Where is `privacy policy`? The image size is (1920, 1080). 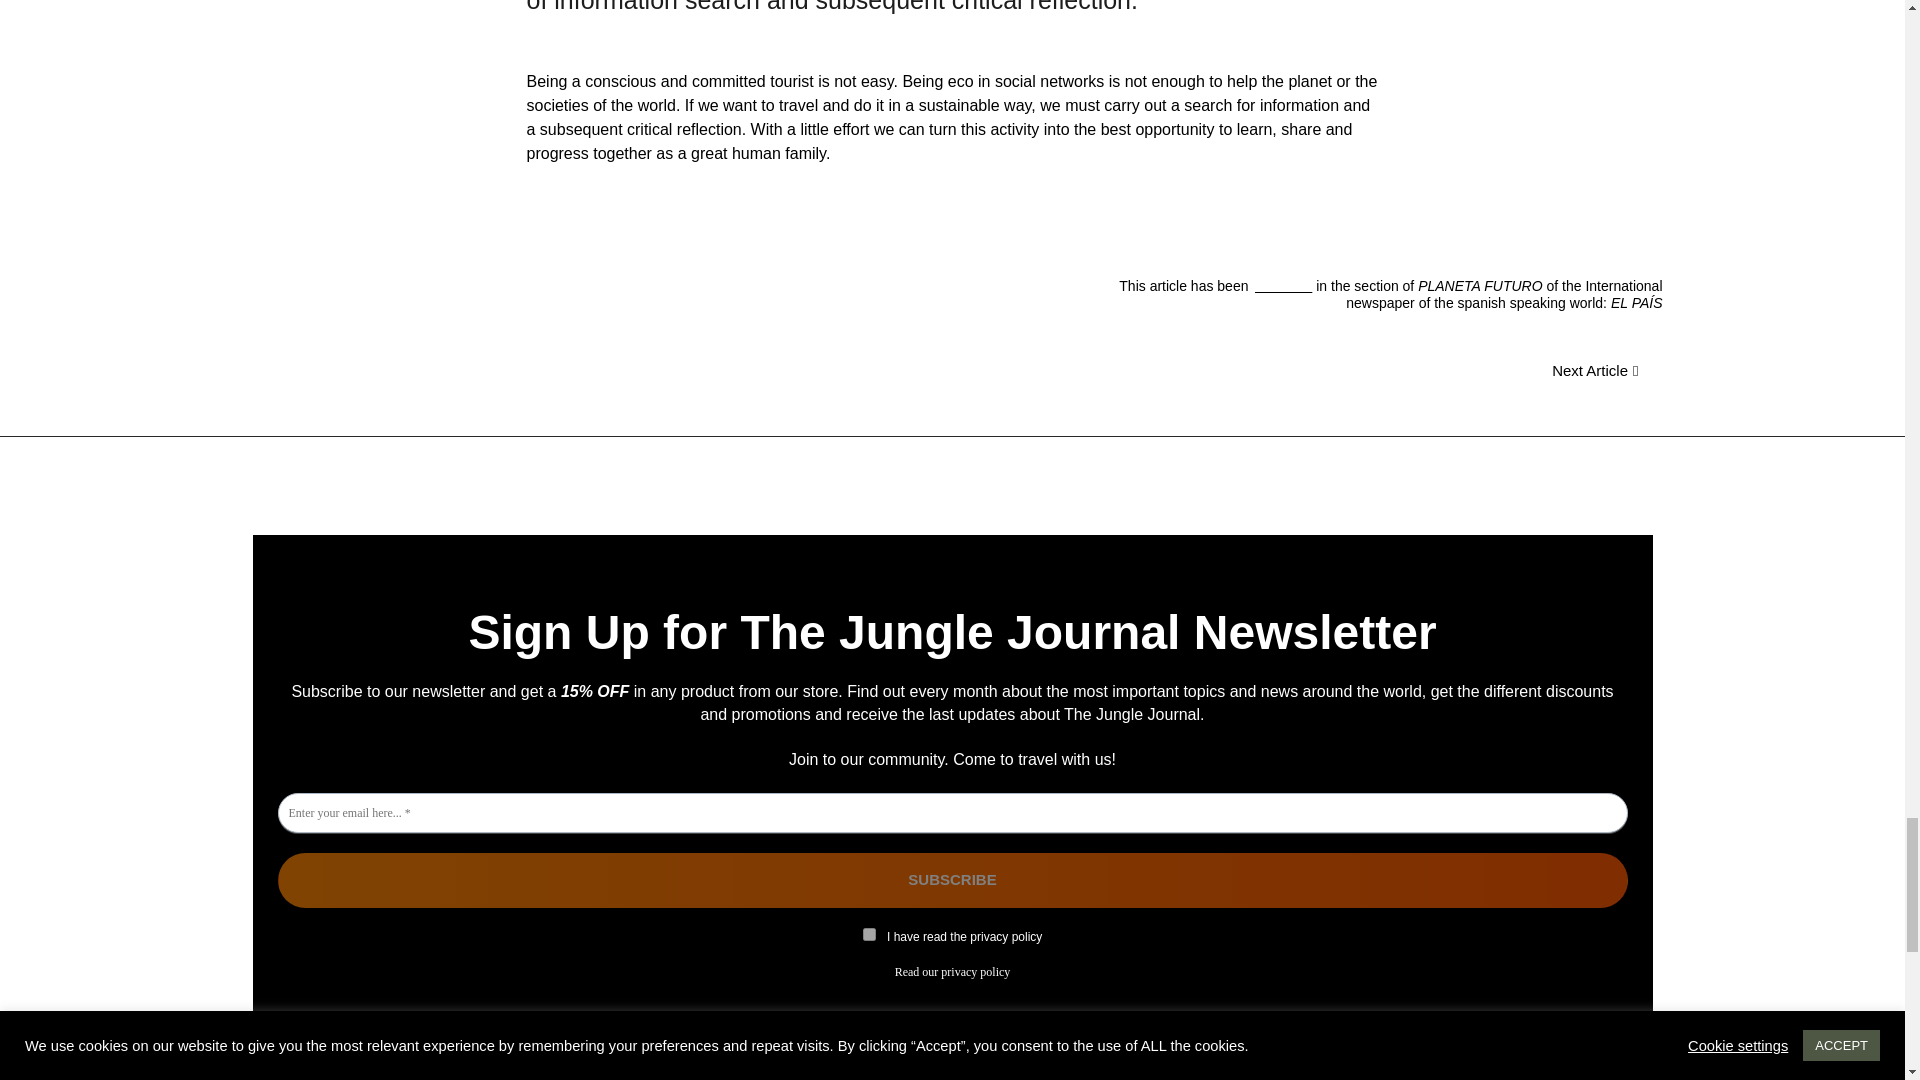 privacy policy is located at coordinates (974, 972).